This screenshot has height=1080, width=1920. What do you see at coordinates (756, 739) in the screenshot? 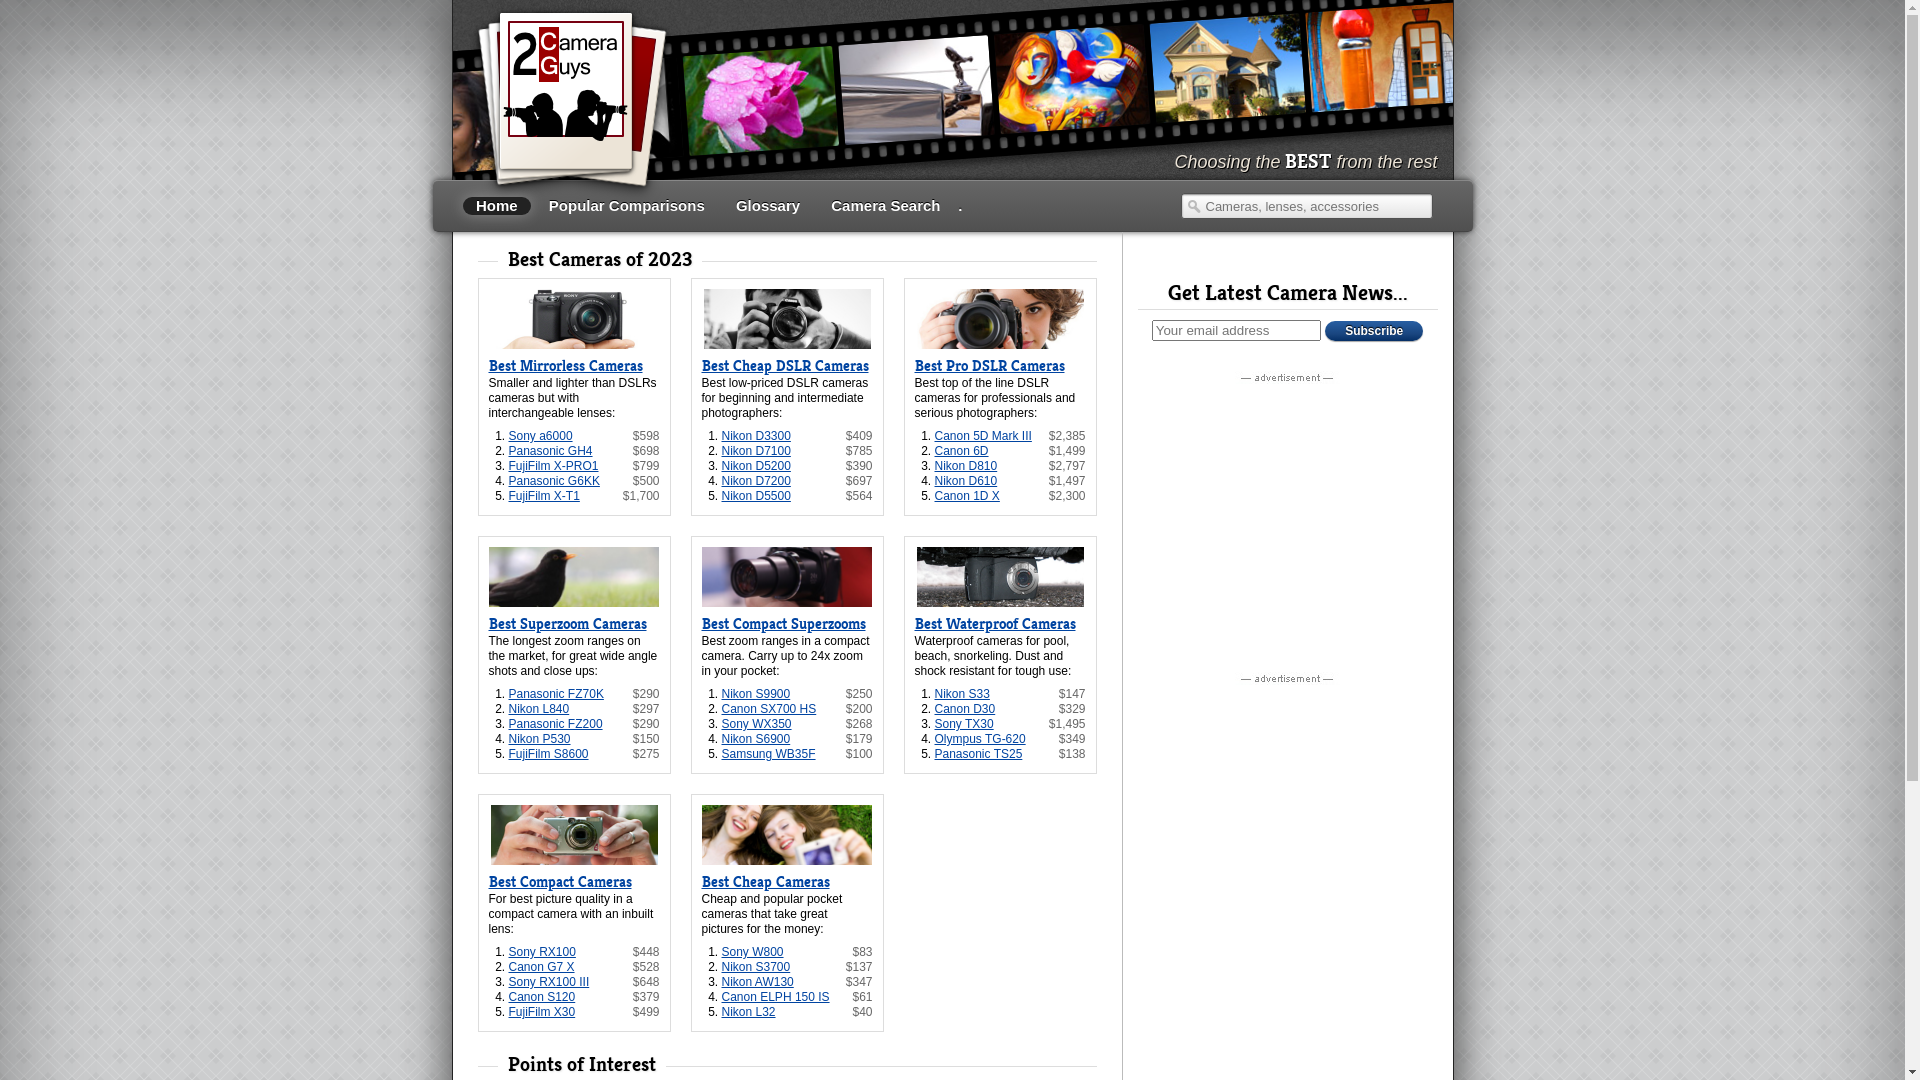
I see `Nikon S6900` at bounding box center [756, 739].